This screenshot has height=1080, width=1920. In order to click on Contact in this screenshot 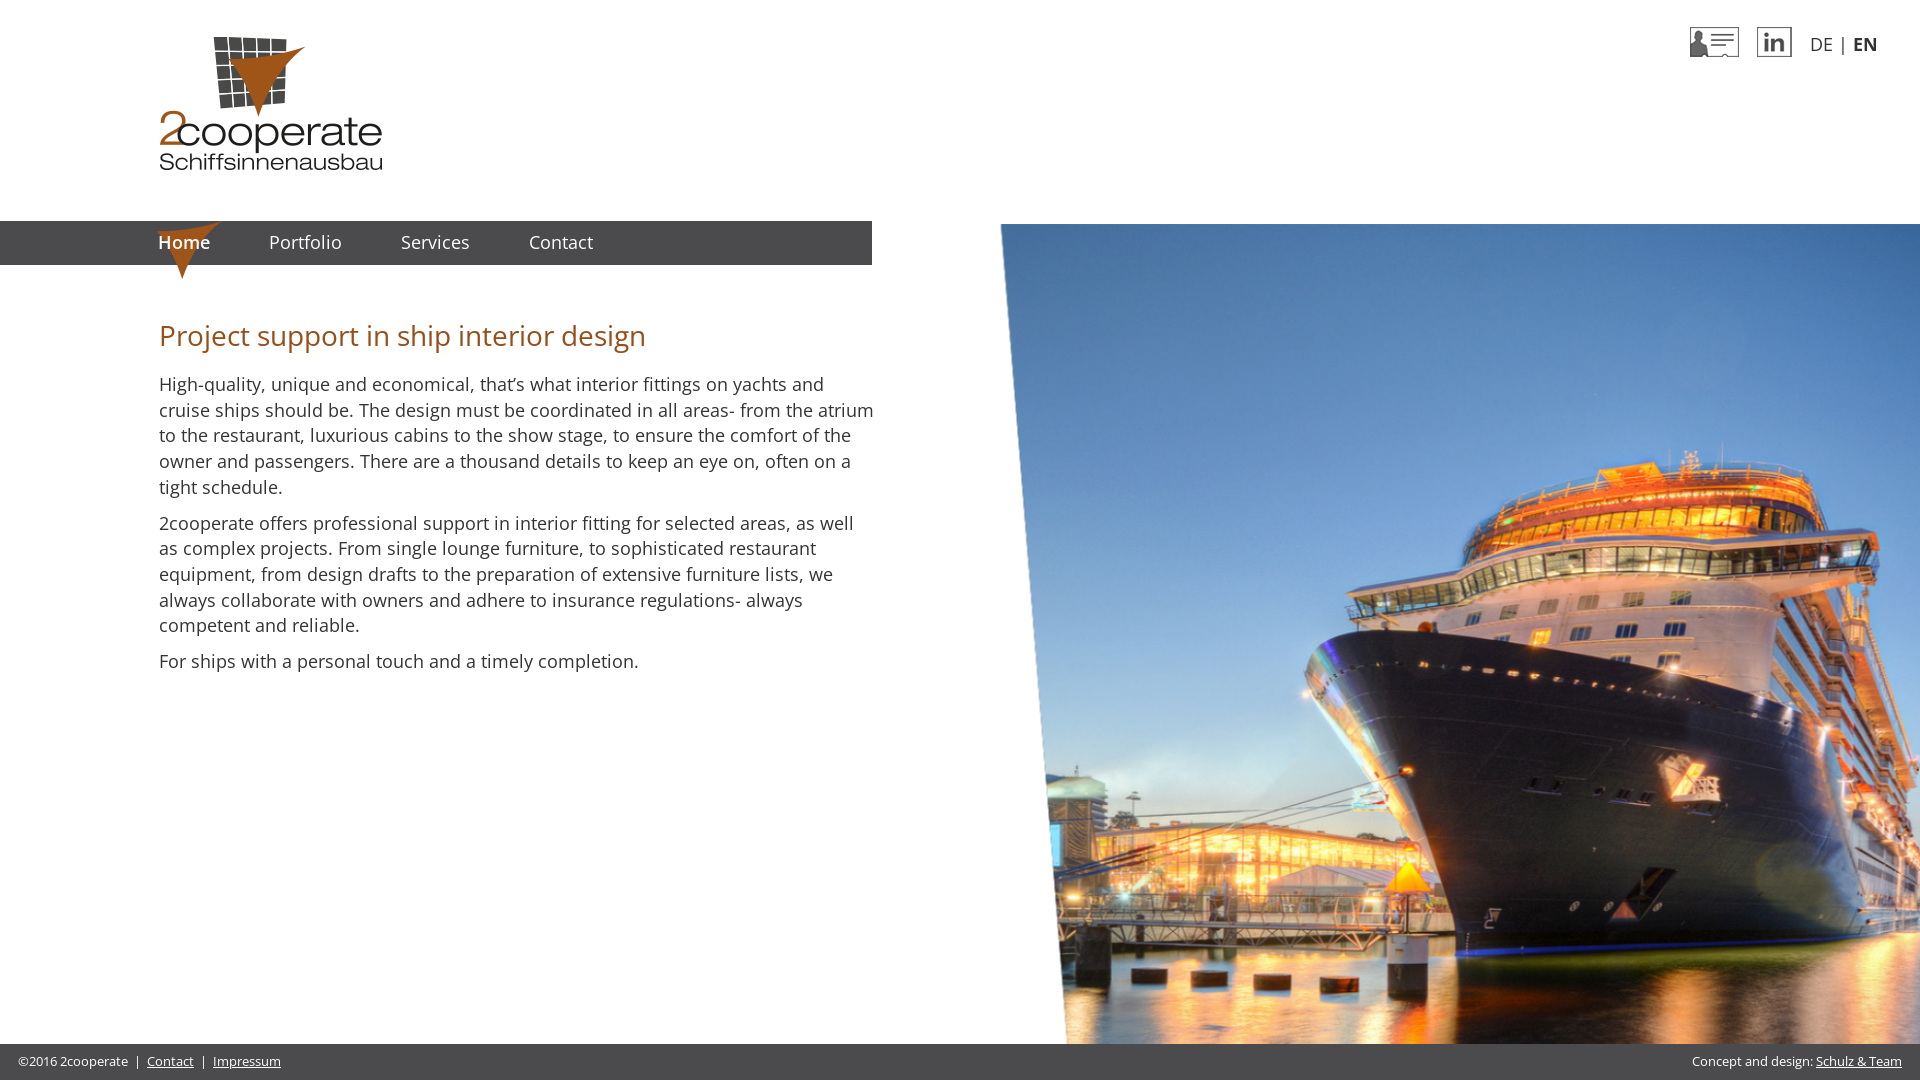, I will do `click(561, 243)`.